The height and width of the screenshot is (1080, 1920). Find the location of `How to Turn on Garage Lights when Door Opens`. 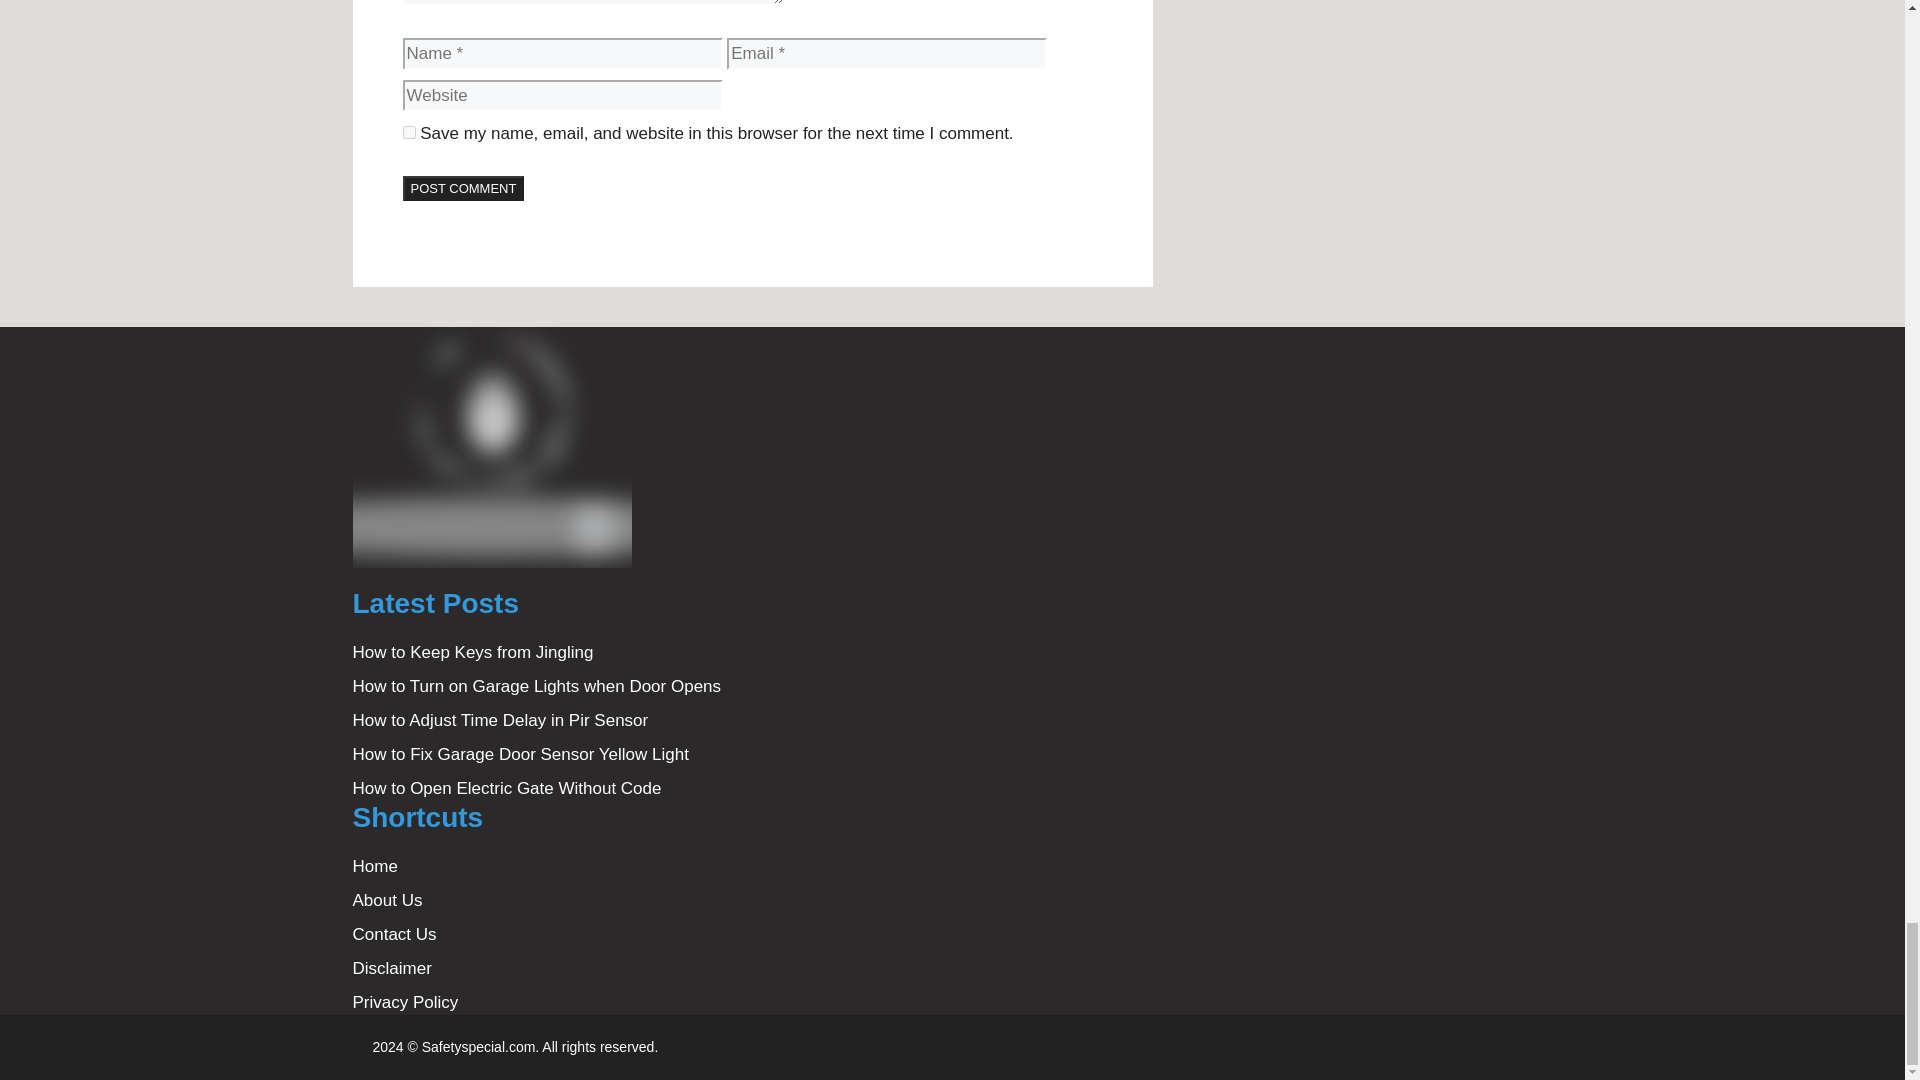

How to Turn on Garage Lights when Door Opens is located at coordinates (536, 686).